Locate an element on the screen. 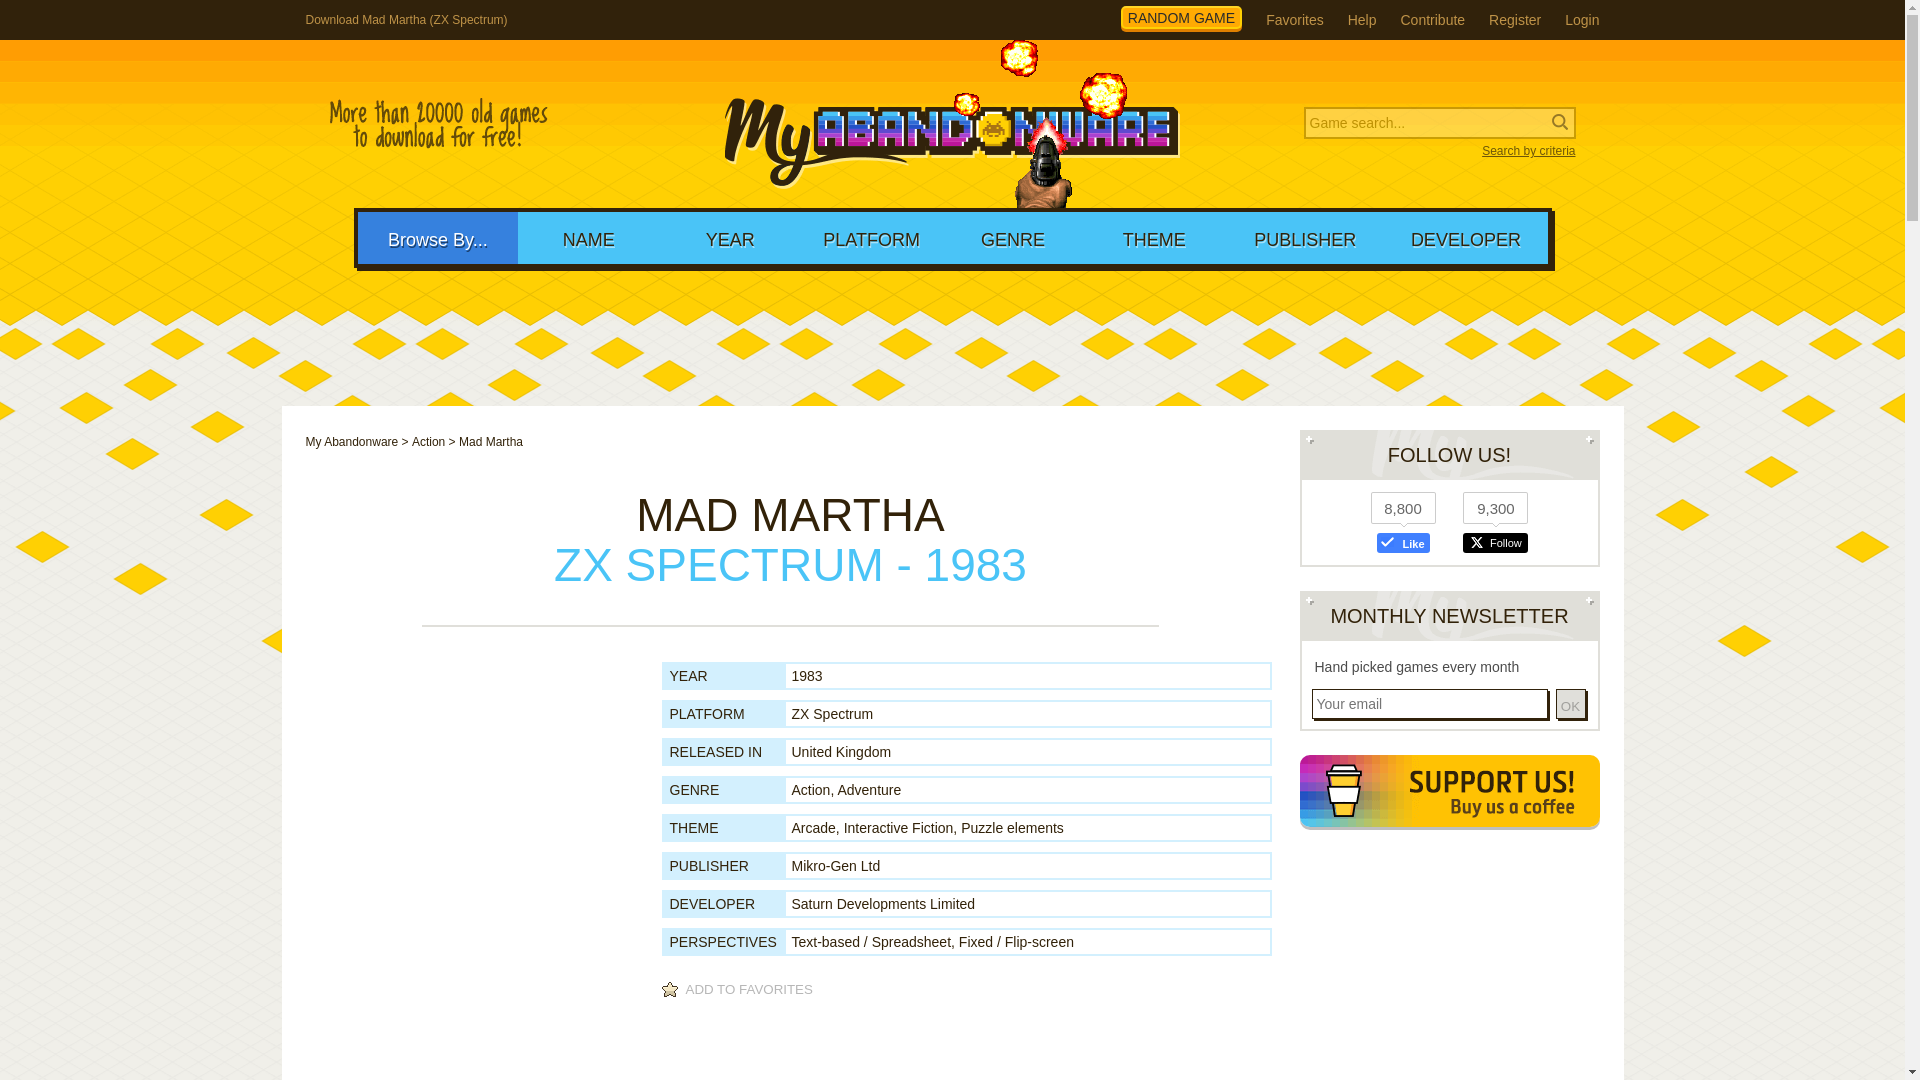 The image size is (1920, 1080). Saturn Developments Limited is located at coordinates (883, 904).